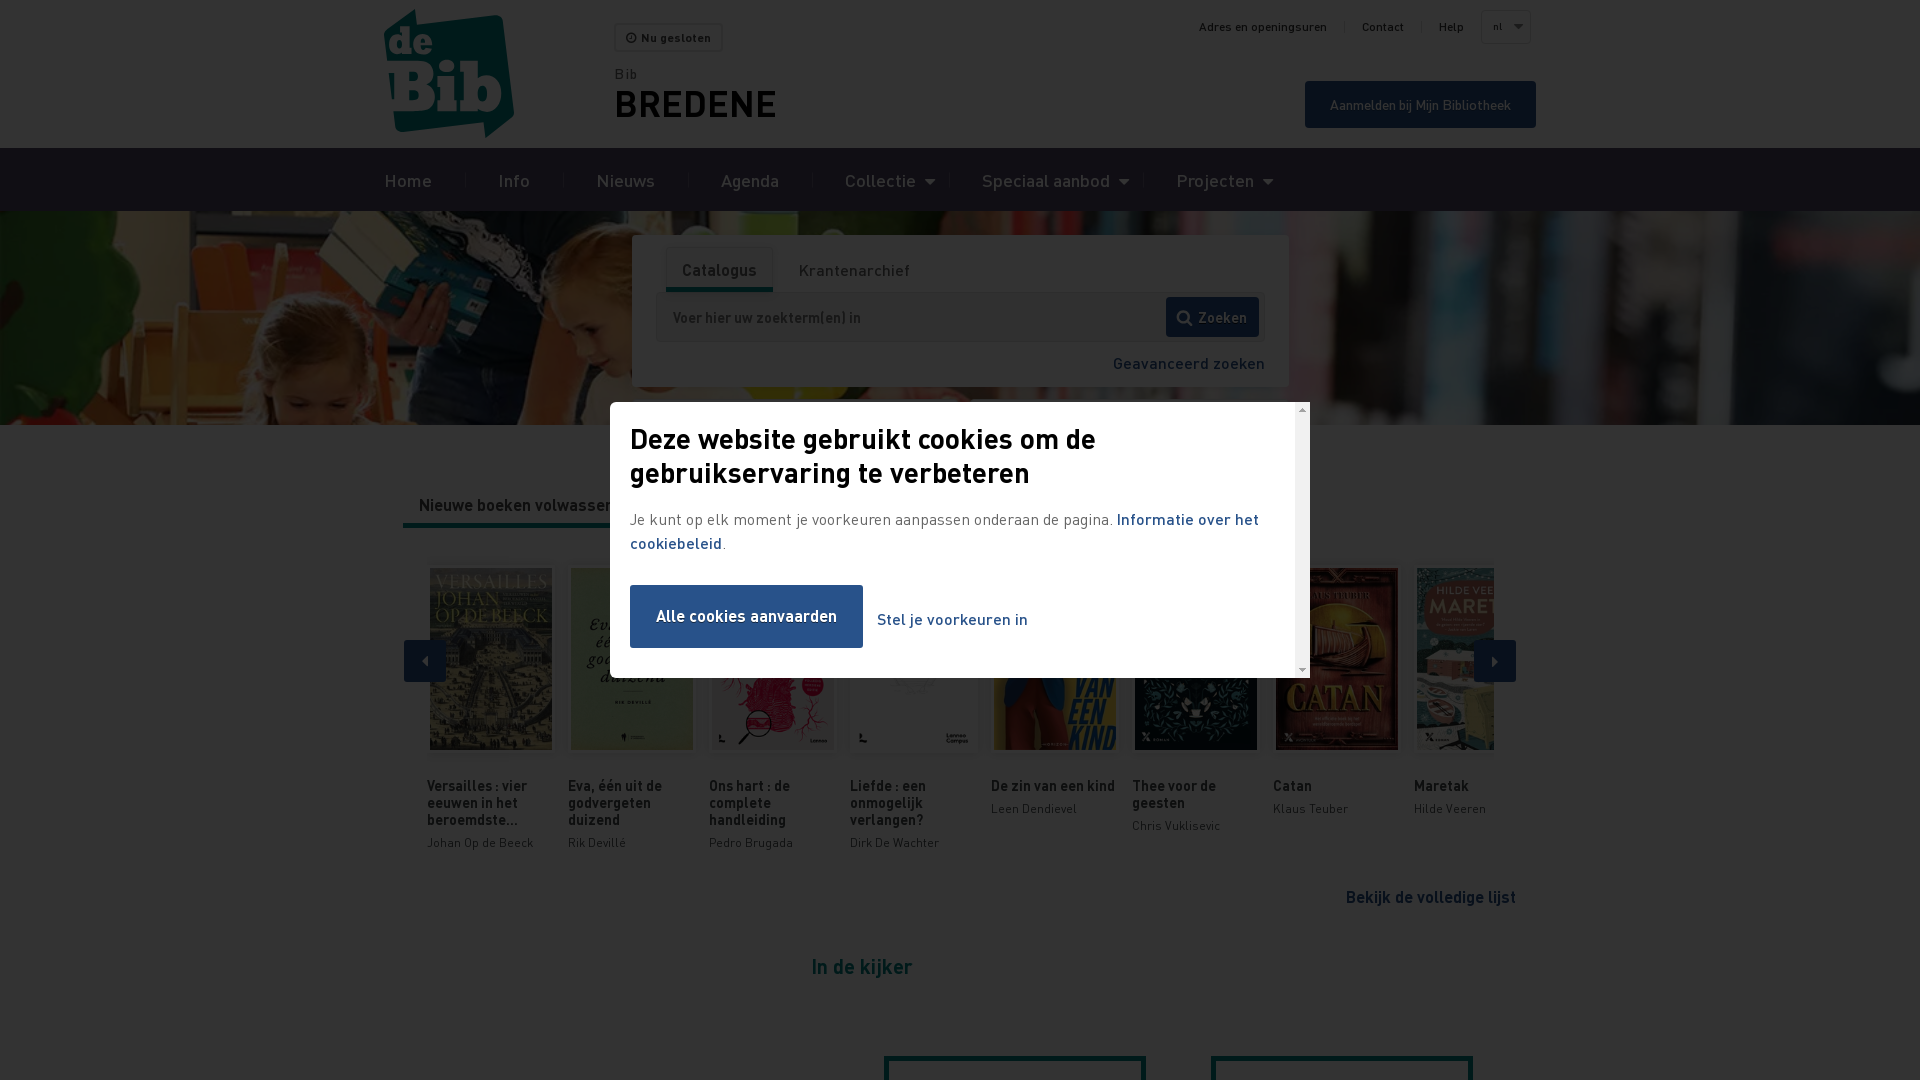 This screenshot has width=1920, height=1080. Describe the element at coordinates (668, 38) in the screenshot. I see `Nu gesloten` at that location.